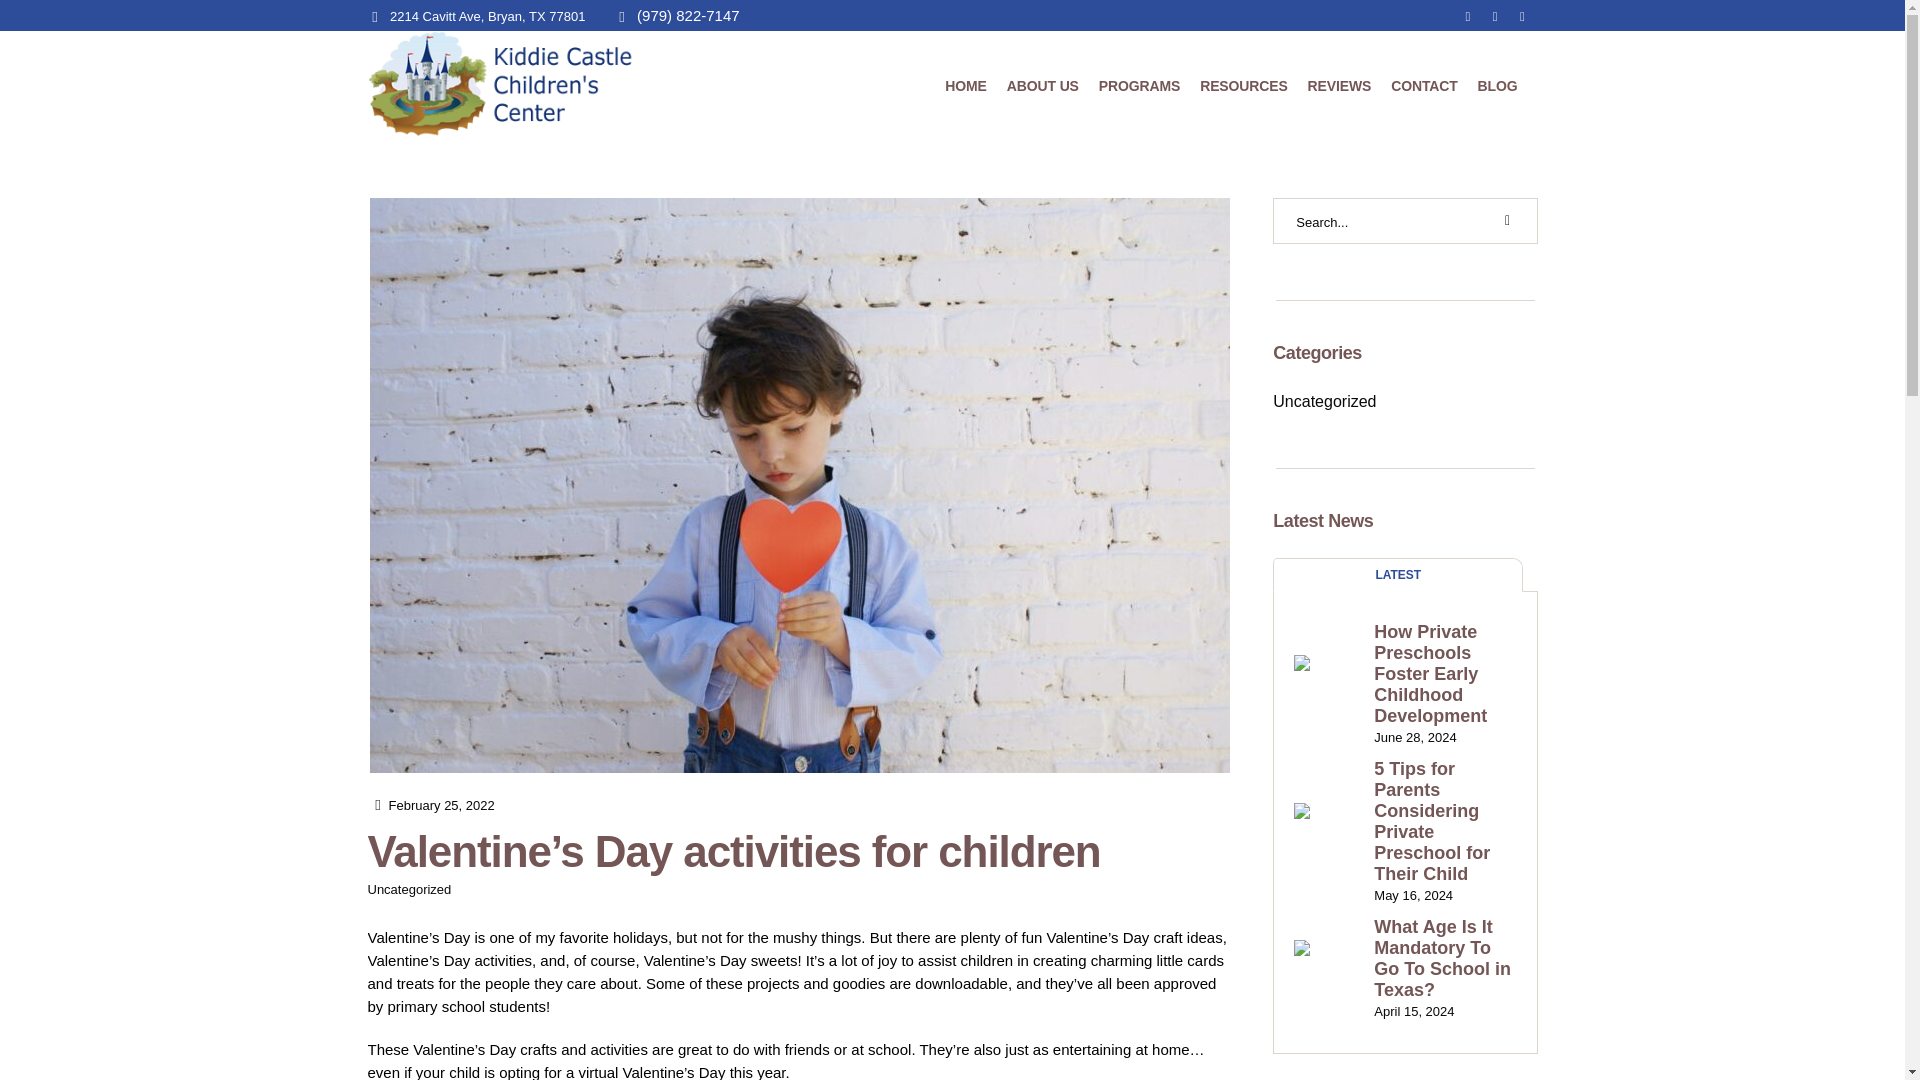  Describe the element at coordinates (1468, 17) in the screenshot. I see `Google` at that location.